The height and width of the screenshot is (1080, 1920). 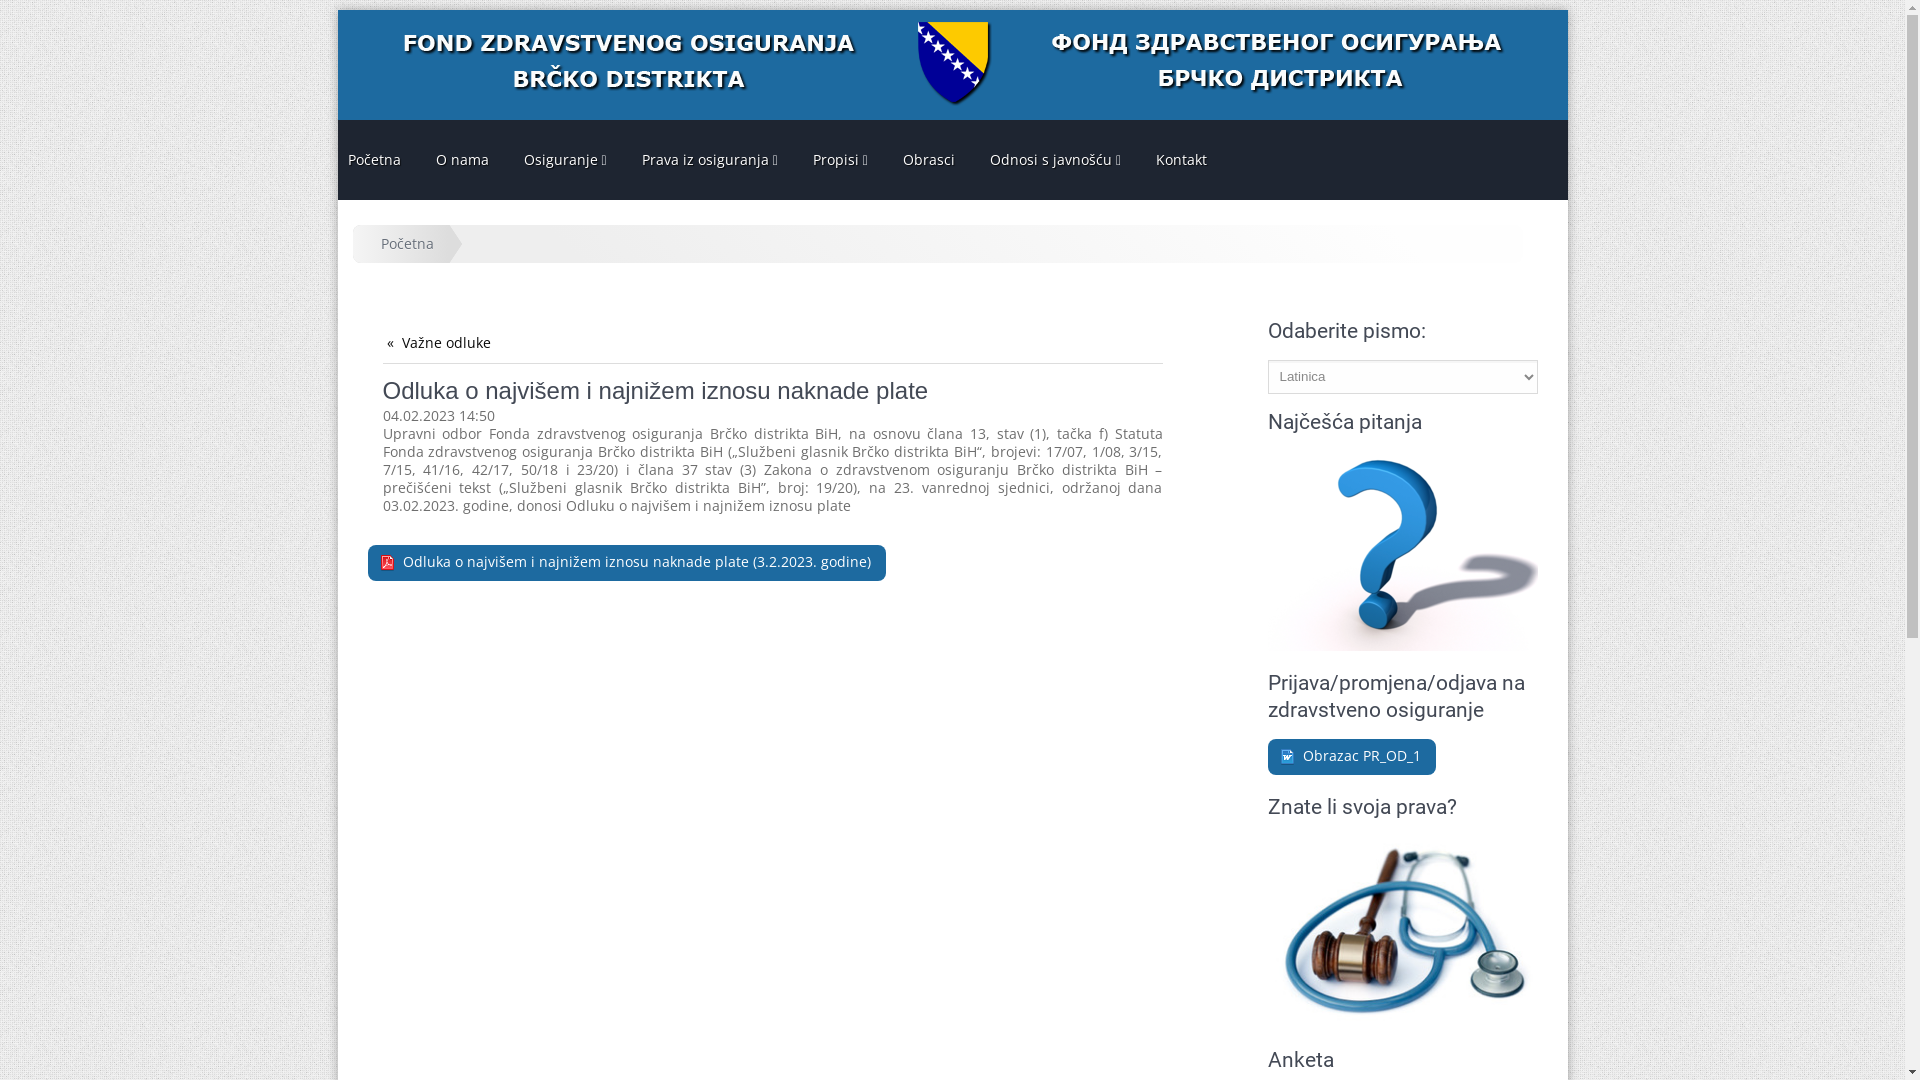 I want to click on Kontakt, so click(x=1182, y=160).